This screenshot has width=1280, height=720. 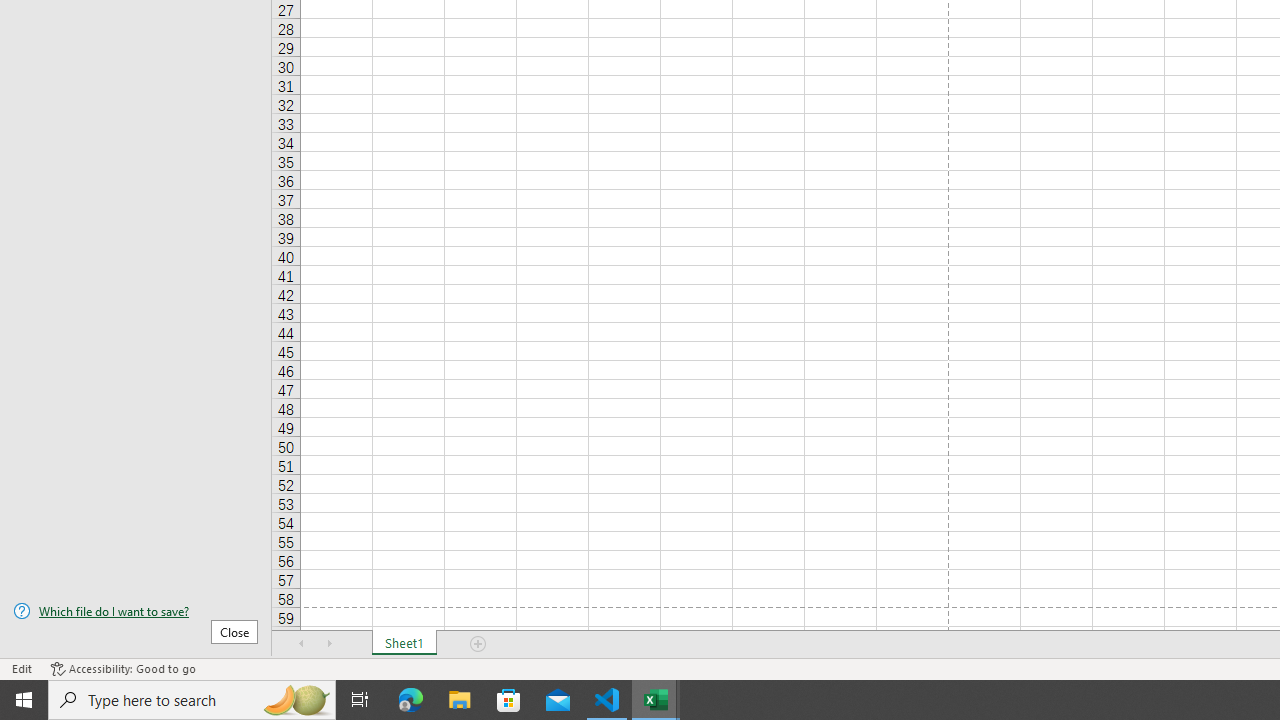 What do you see at coordinates (136, 611) in the screenshot?
I see `Which file do I want to save?` at bounding box center [136, 611].